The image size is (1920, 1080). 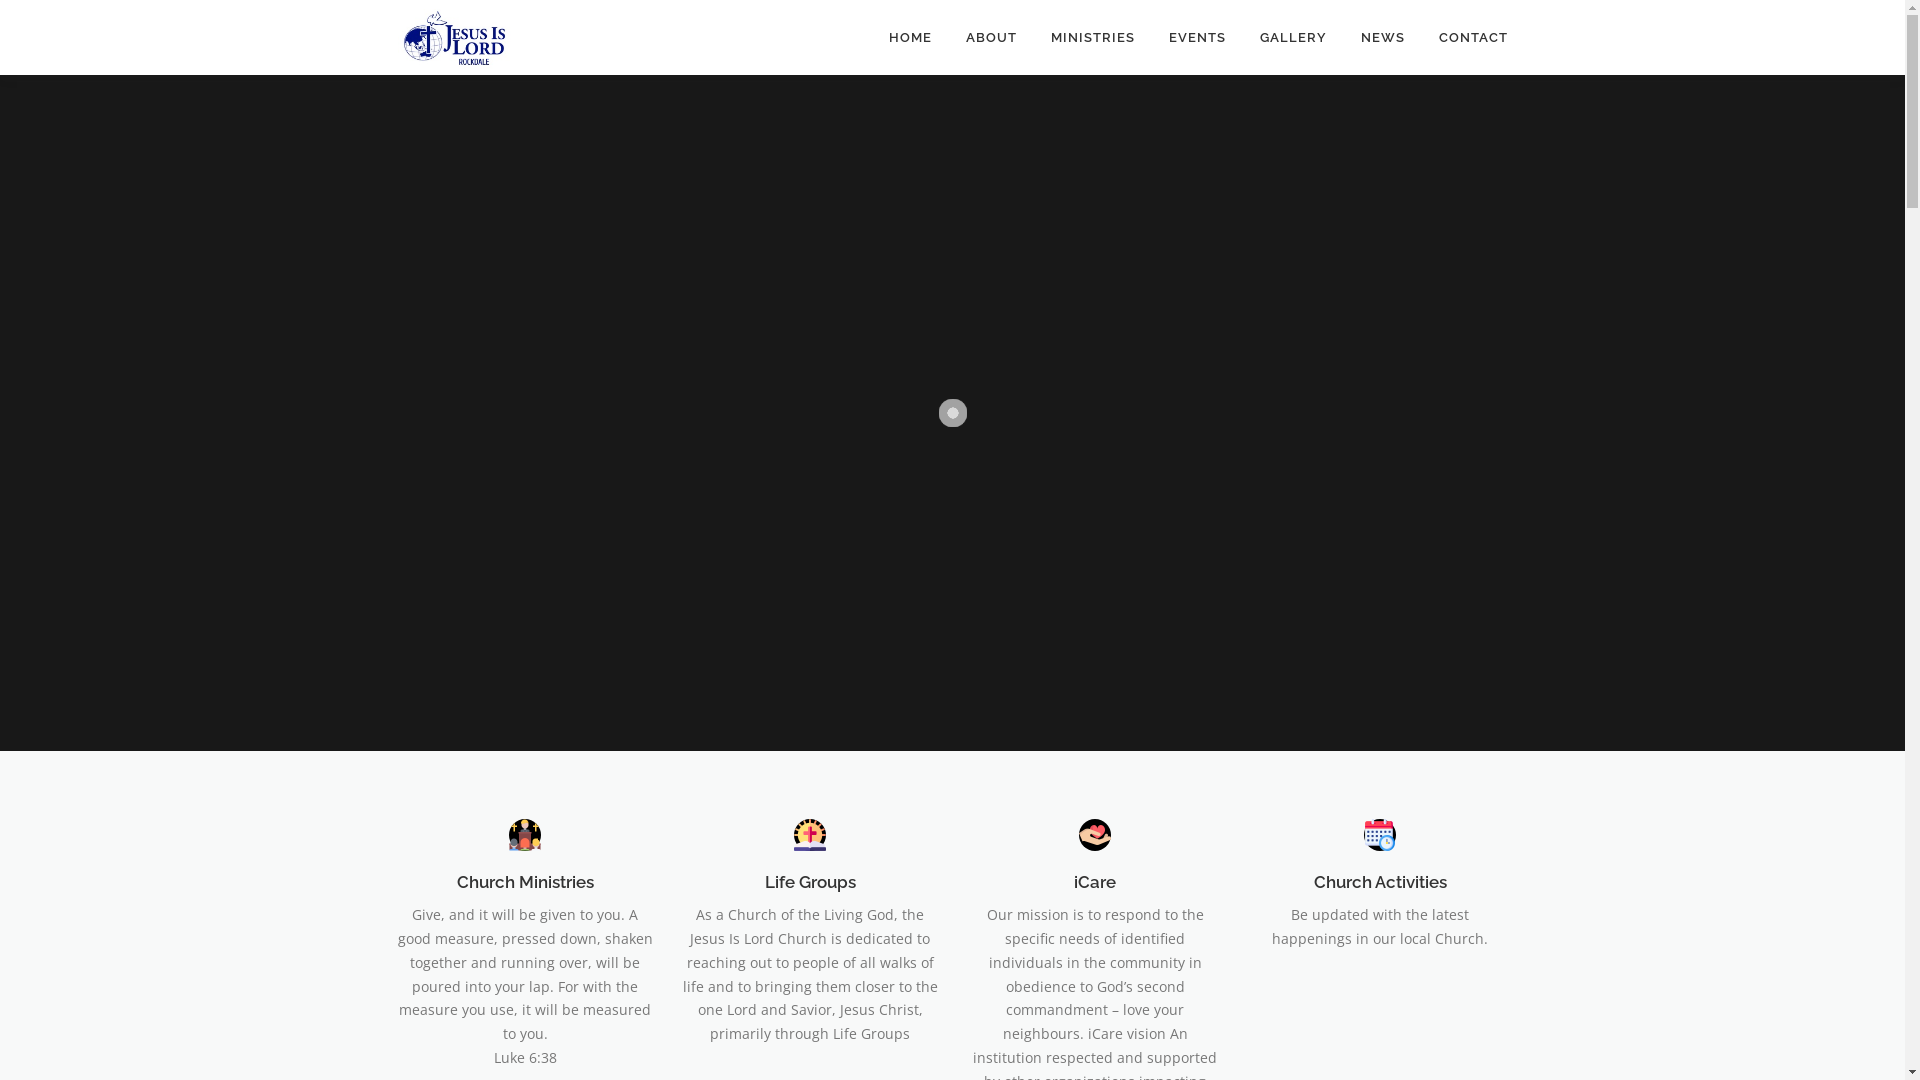 I want to click on EVENTS, so click(x=1198, y=38).